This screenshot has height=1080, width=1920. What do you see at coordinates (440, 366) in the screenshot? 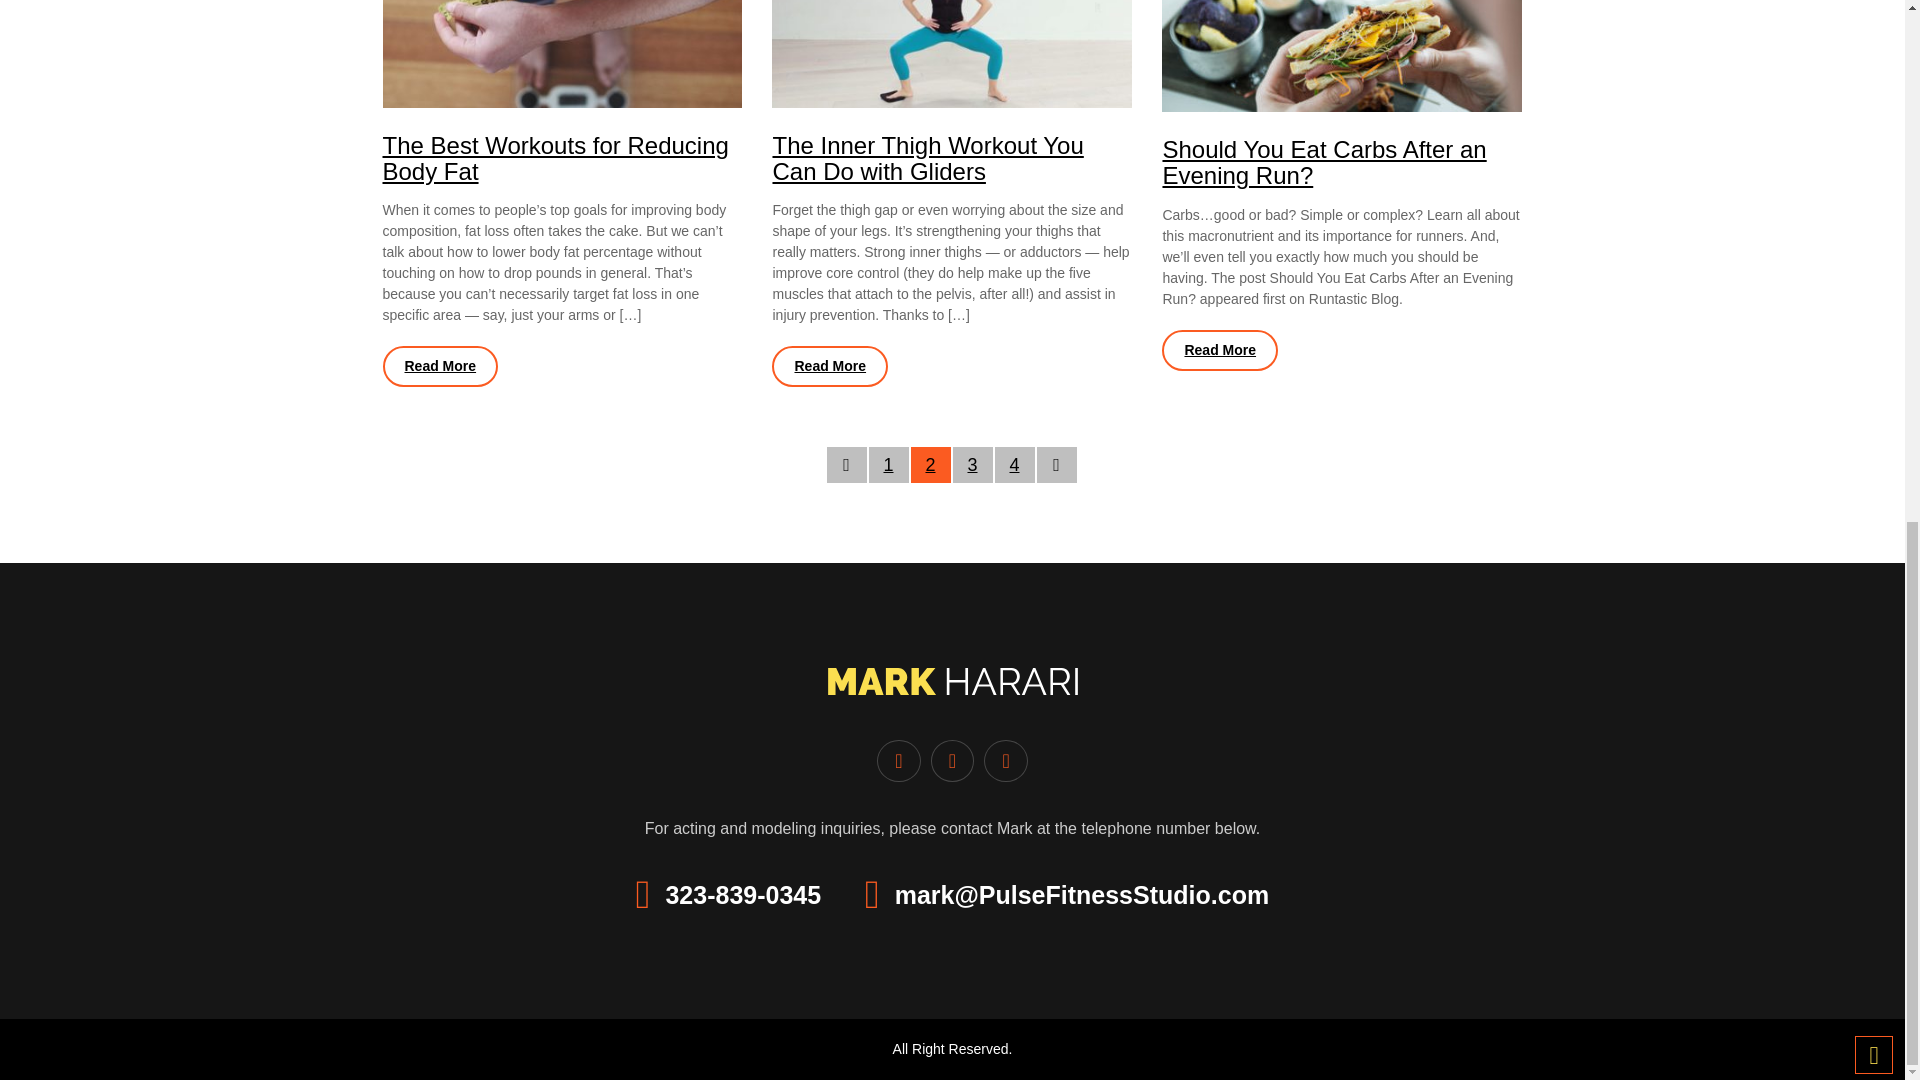
I see `Read More` at bounding box center [440, 366].